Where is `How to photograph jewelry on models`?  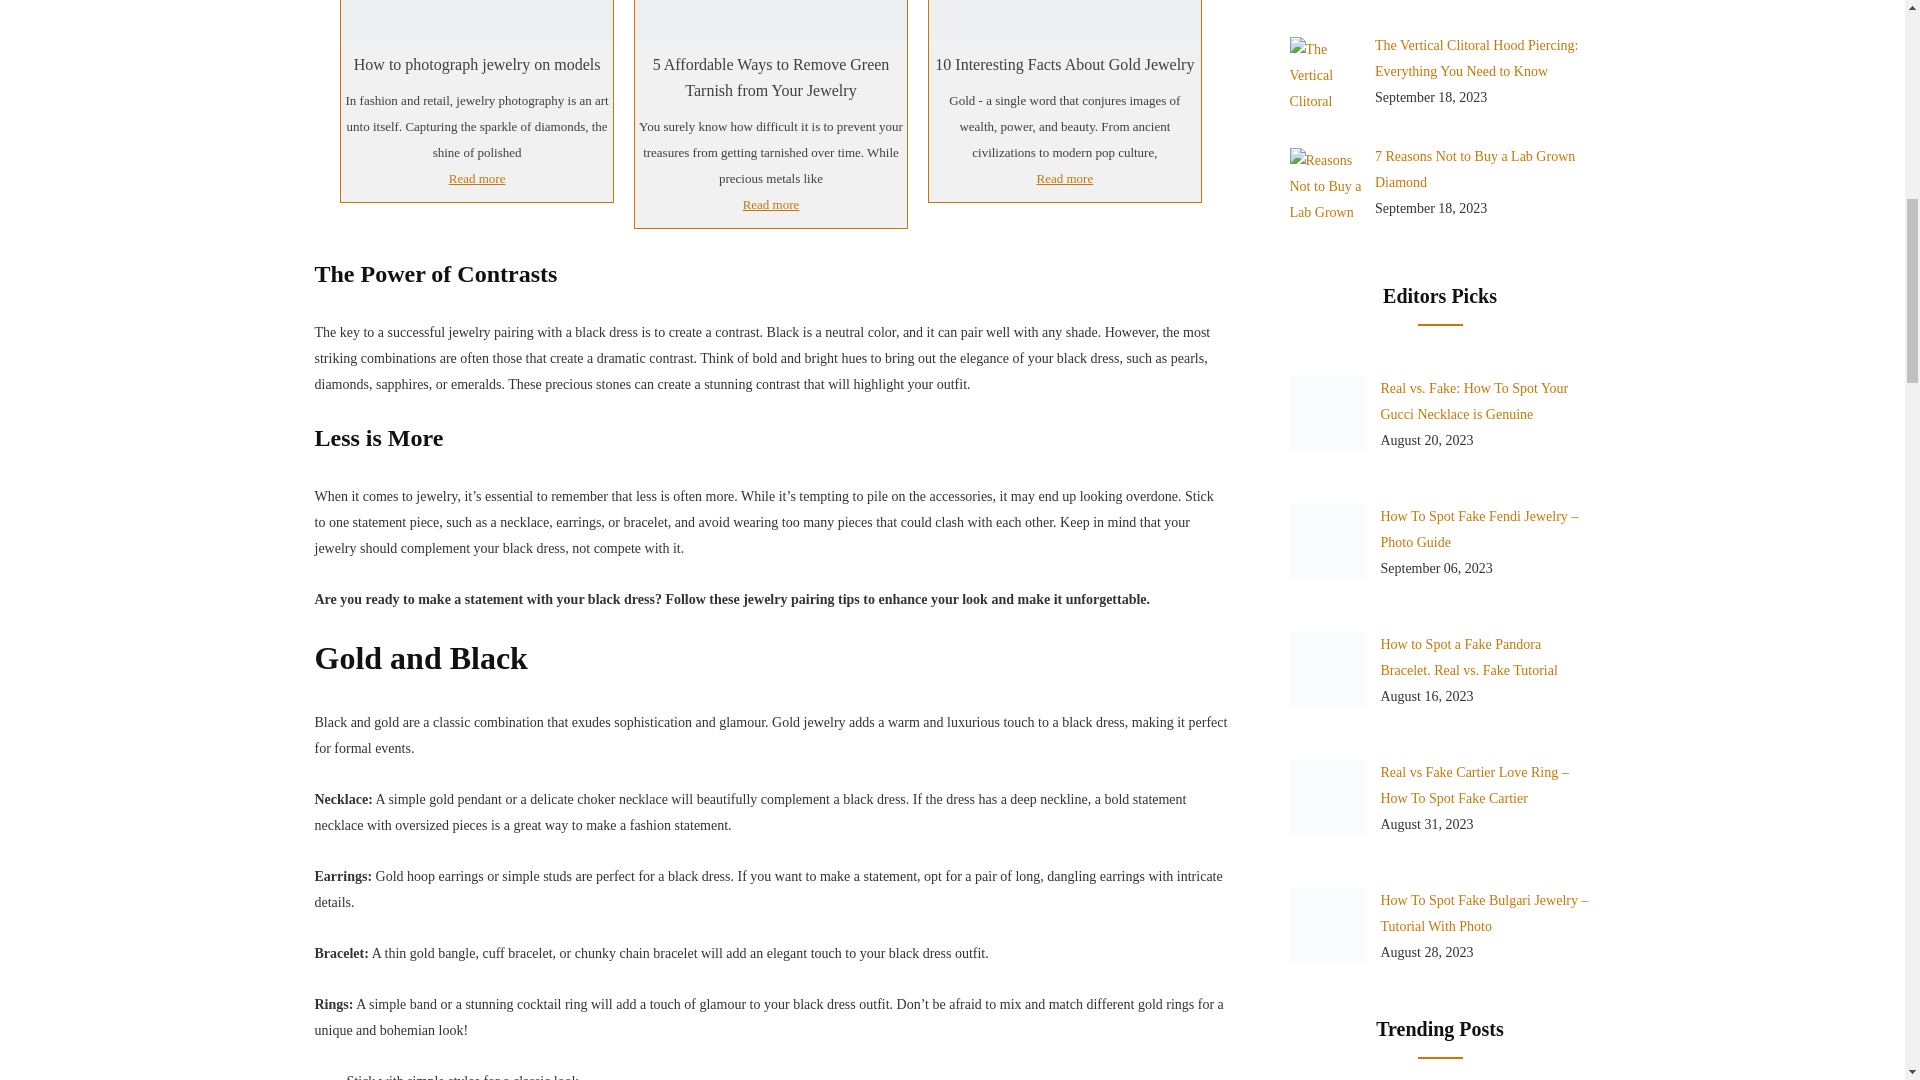 How to photograph jewelry on models is located at coordinates (476, 16).